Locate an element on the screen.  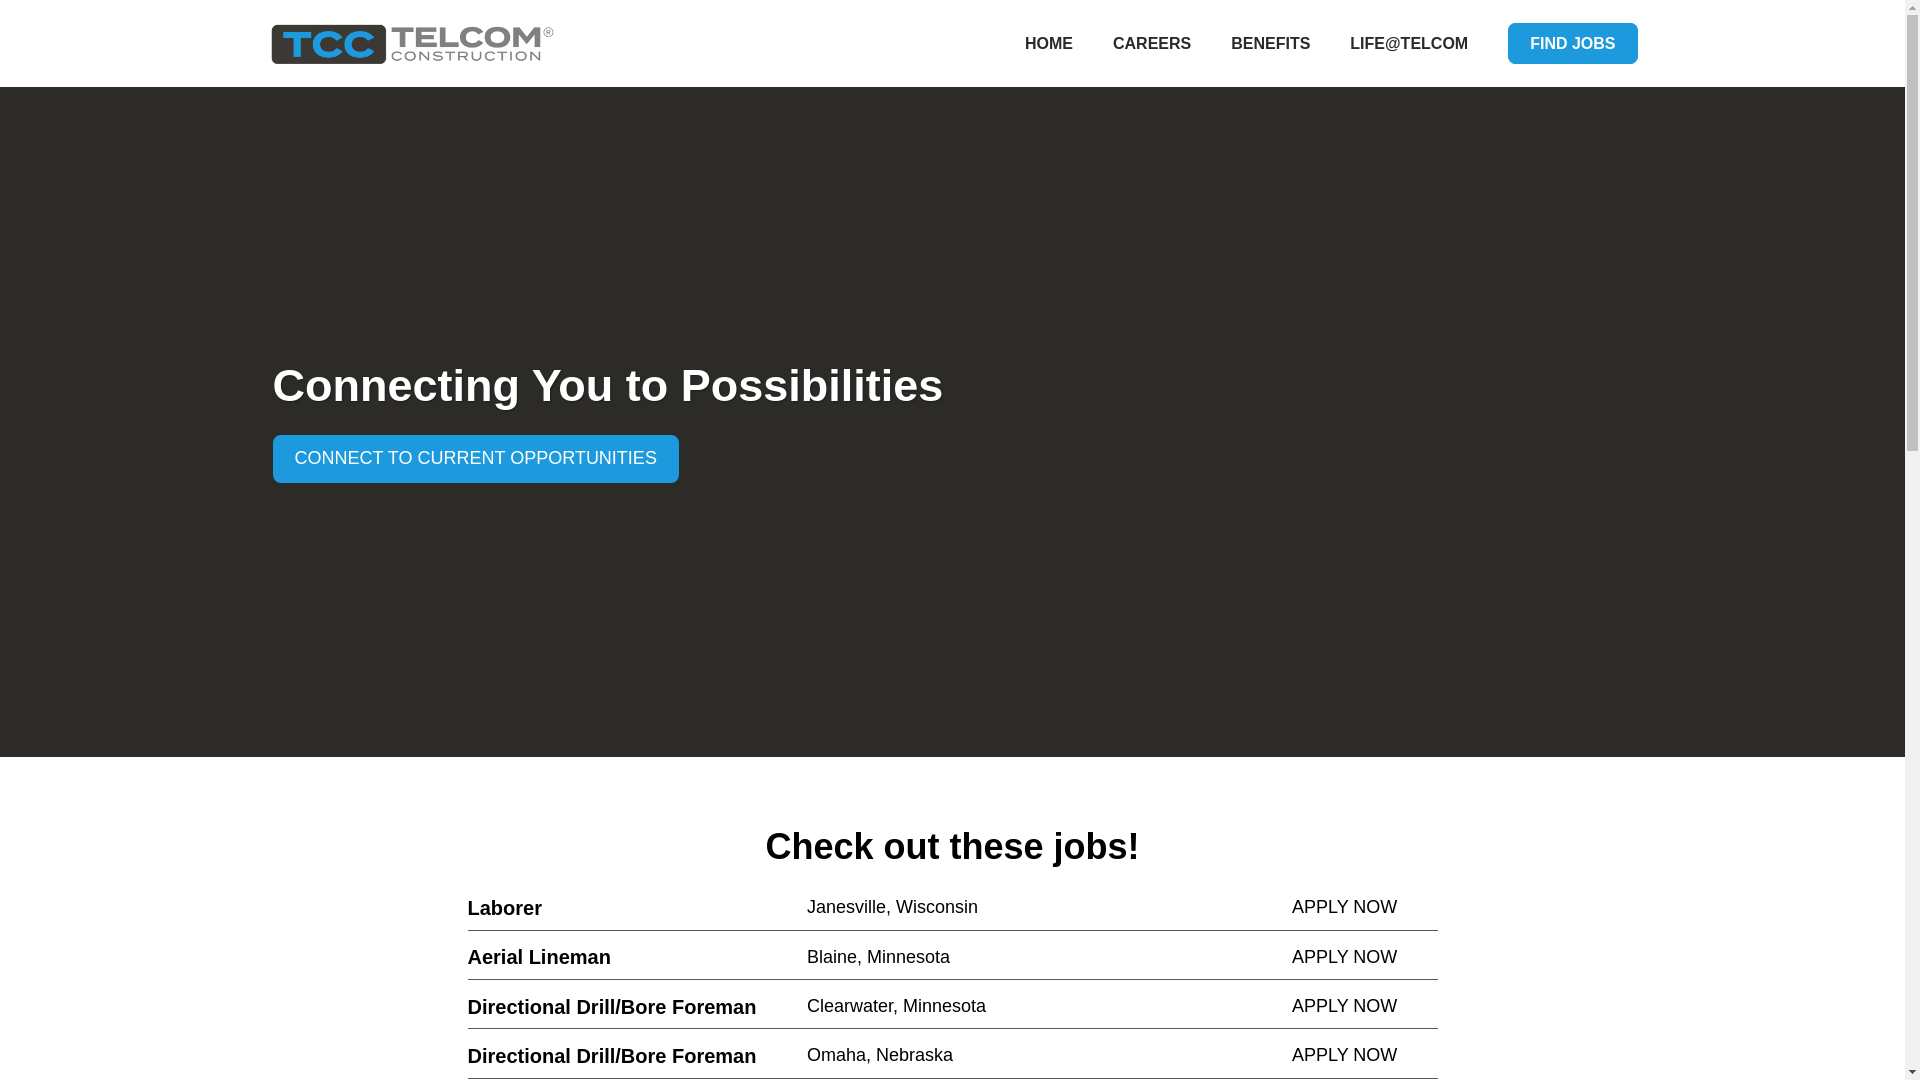
APPLY NOW is located at coordinates (1365, 1056).